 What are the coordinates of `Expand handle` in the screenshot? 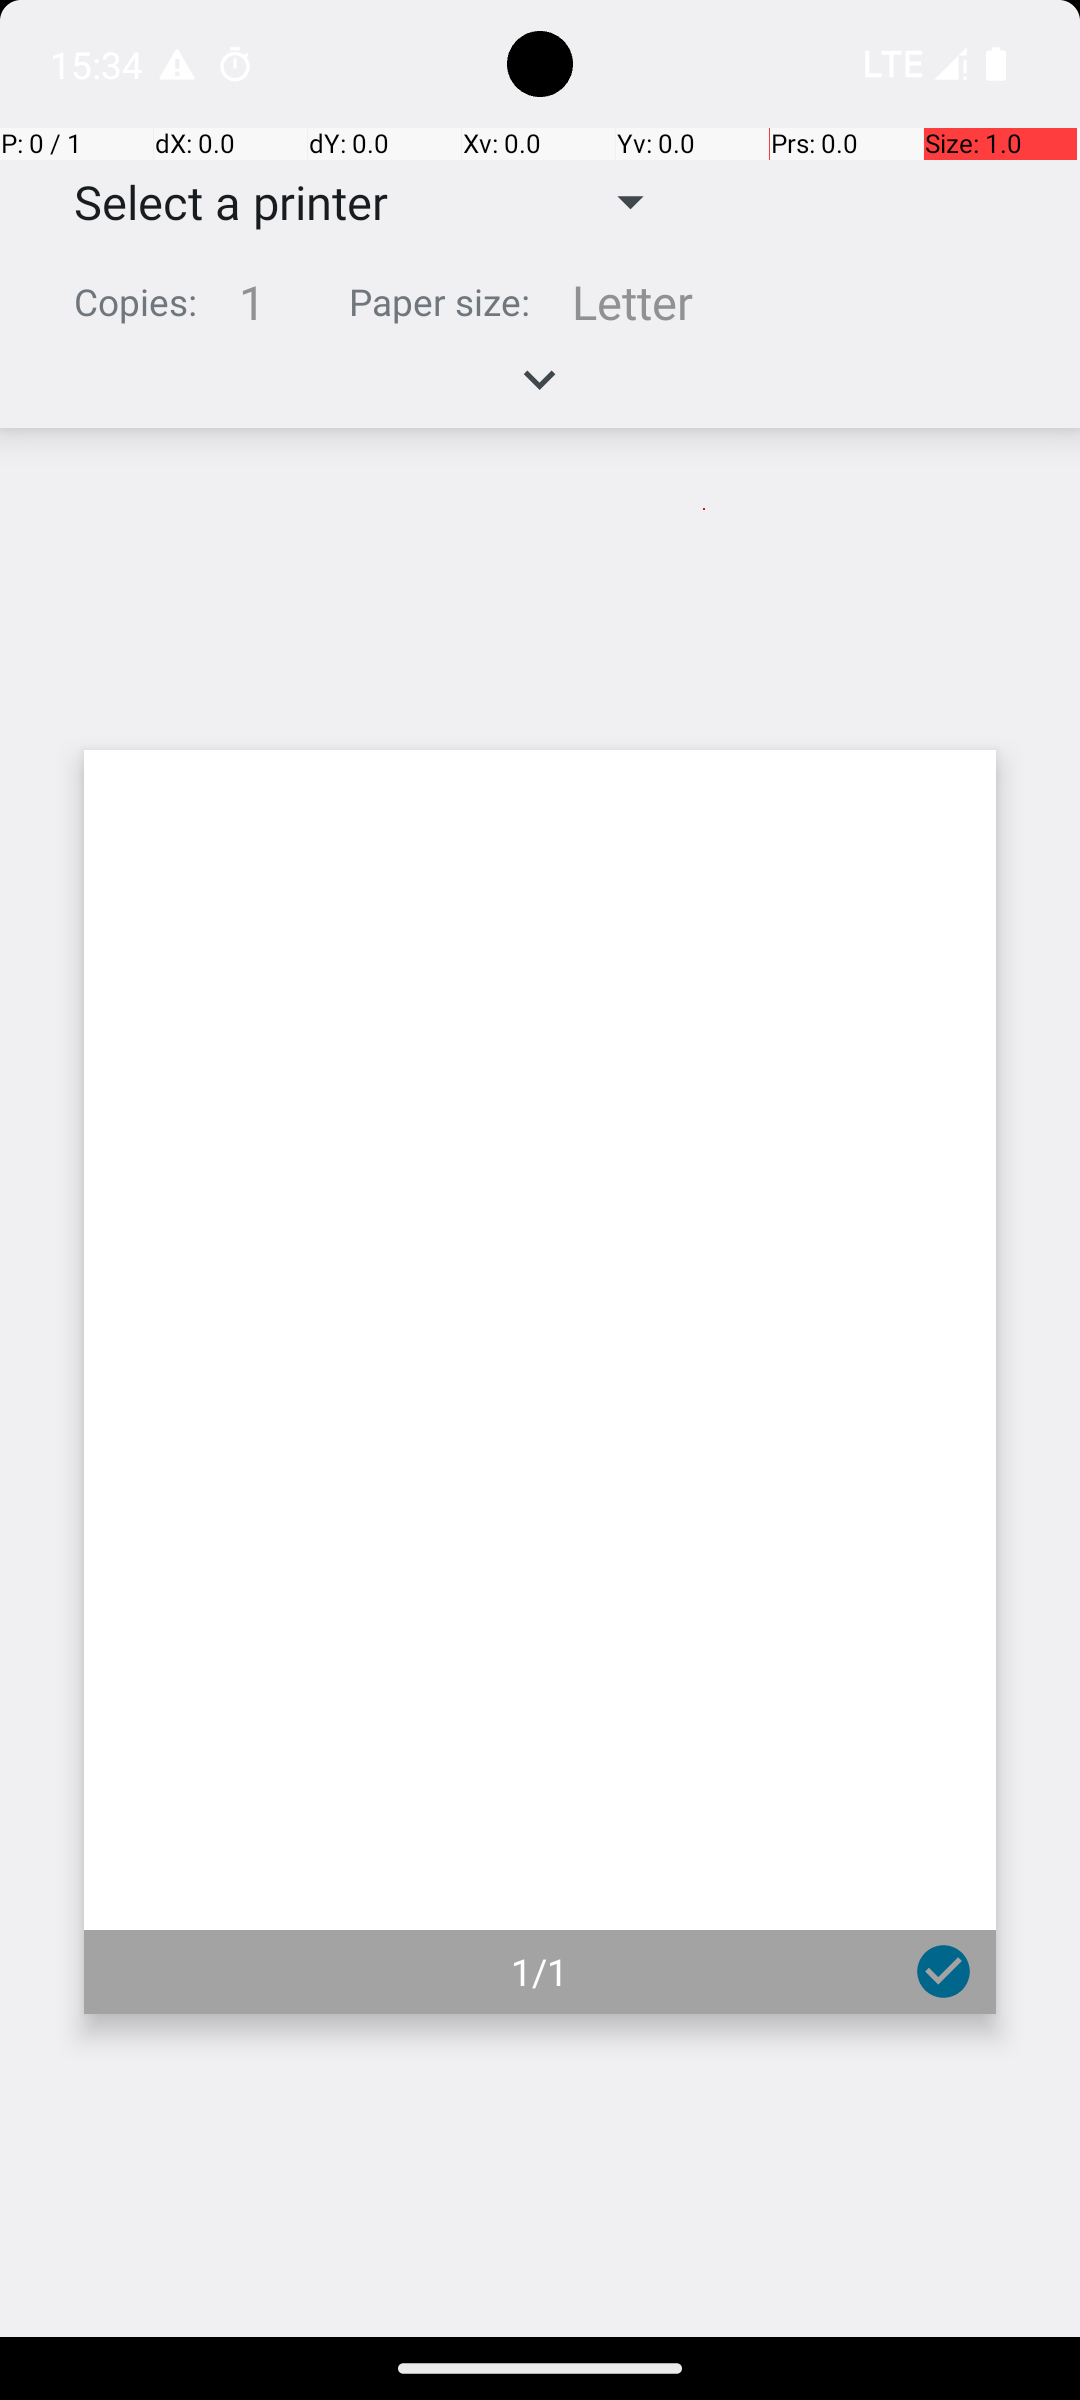 It's located at (540, 391).